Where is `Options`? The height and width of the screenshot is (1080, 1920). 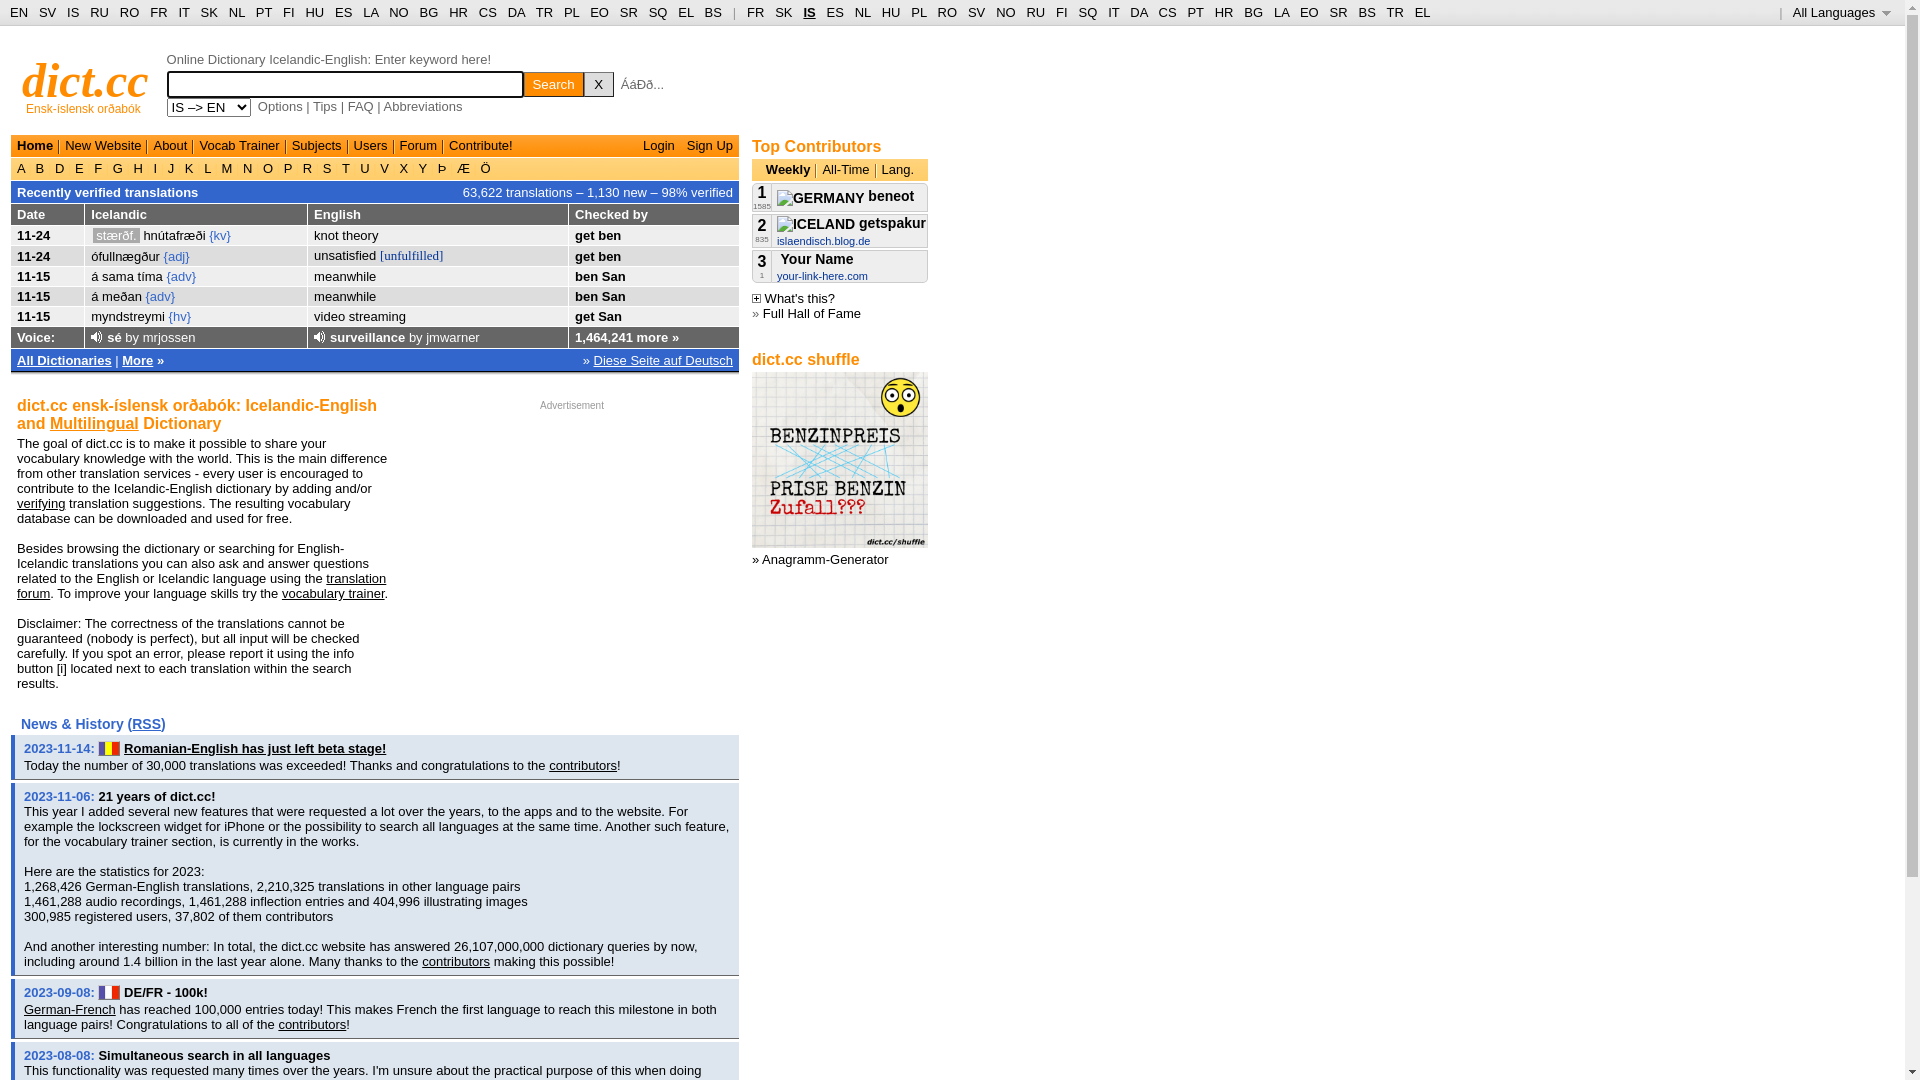 Options is located at coordinates (280, 106).